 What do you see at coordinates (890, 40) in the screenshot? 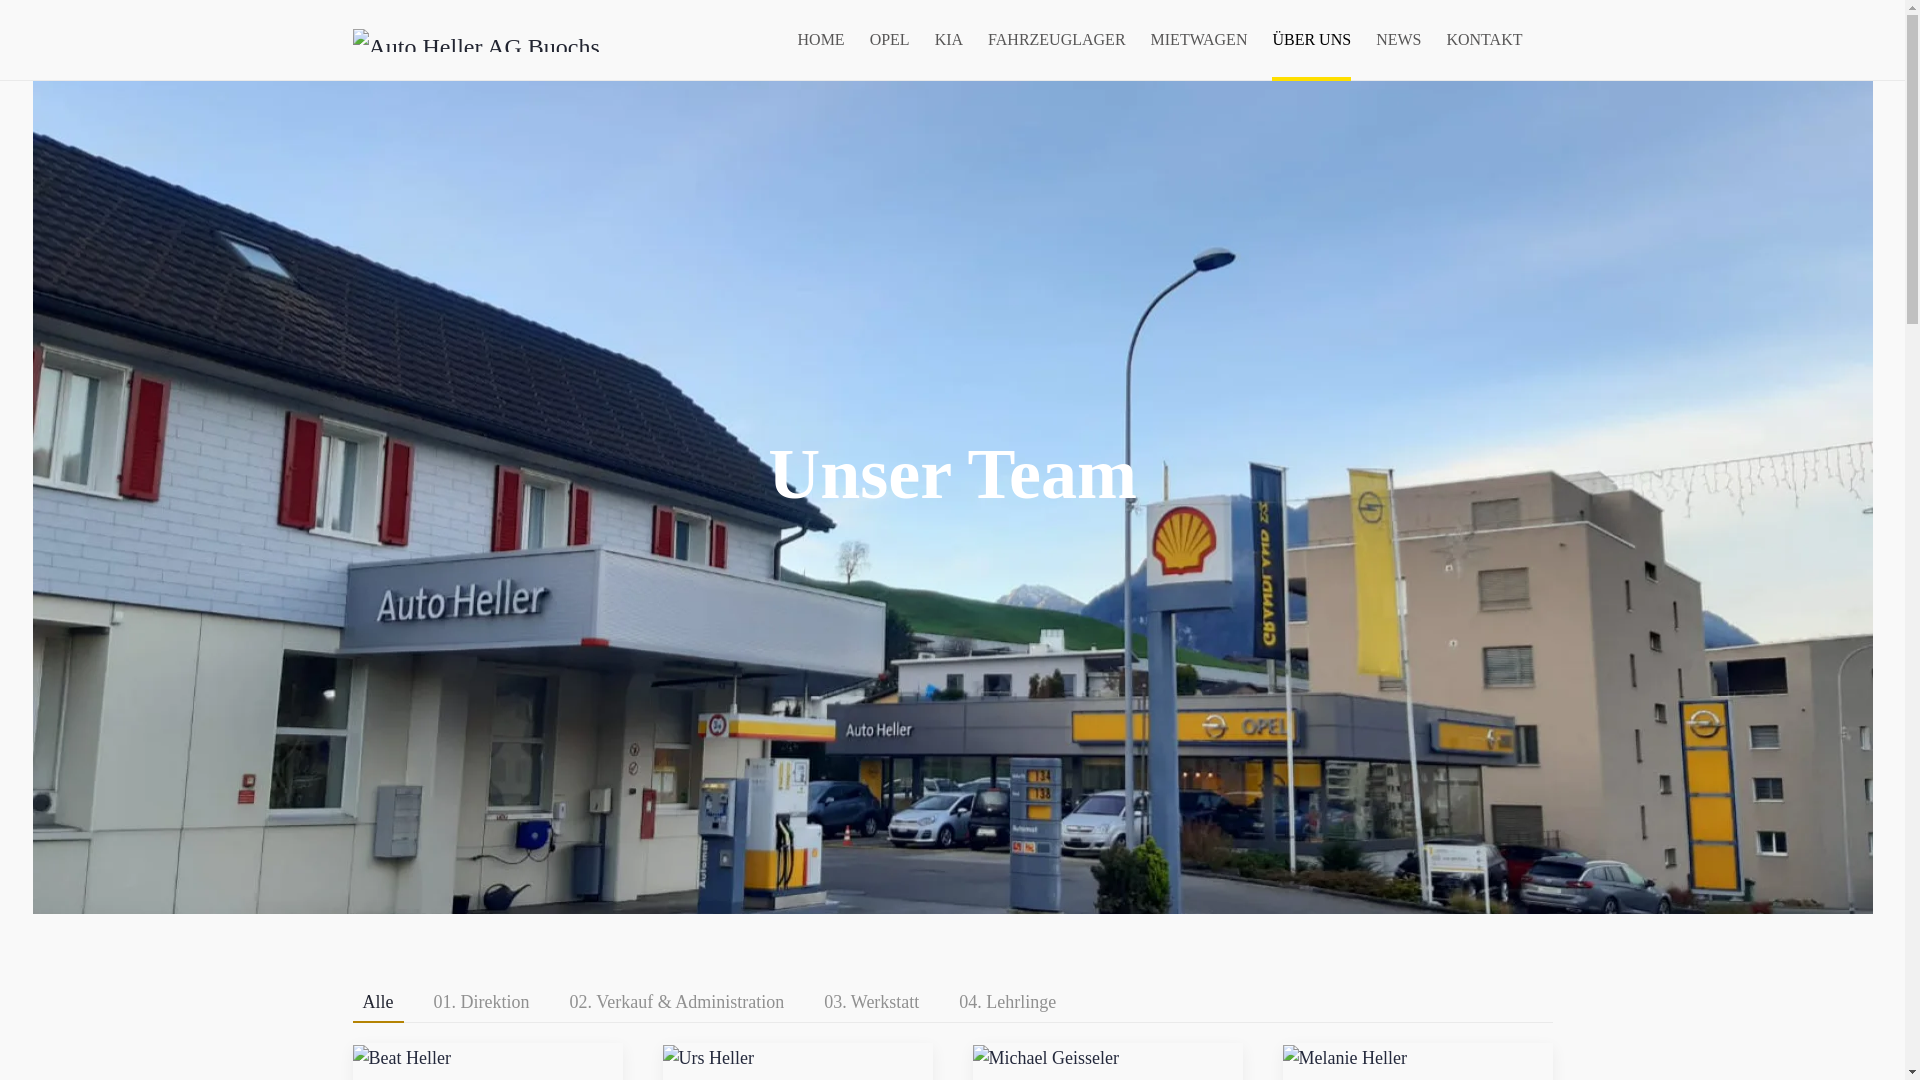
I see `OPEL` at bounding box center [890, 40].